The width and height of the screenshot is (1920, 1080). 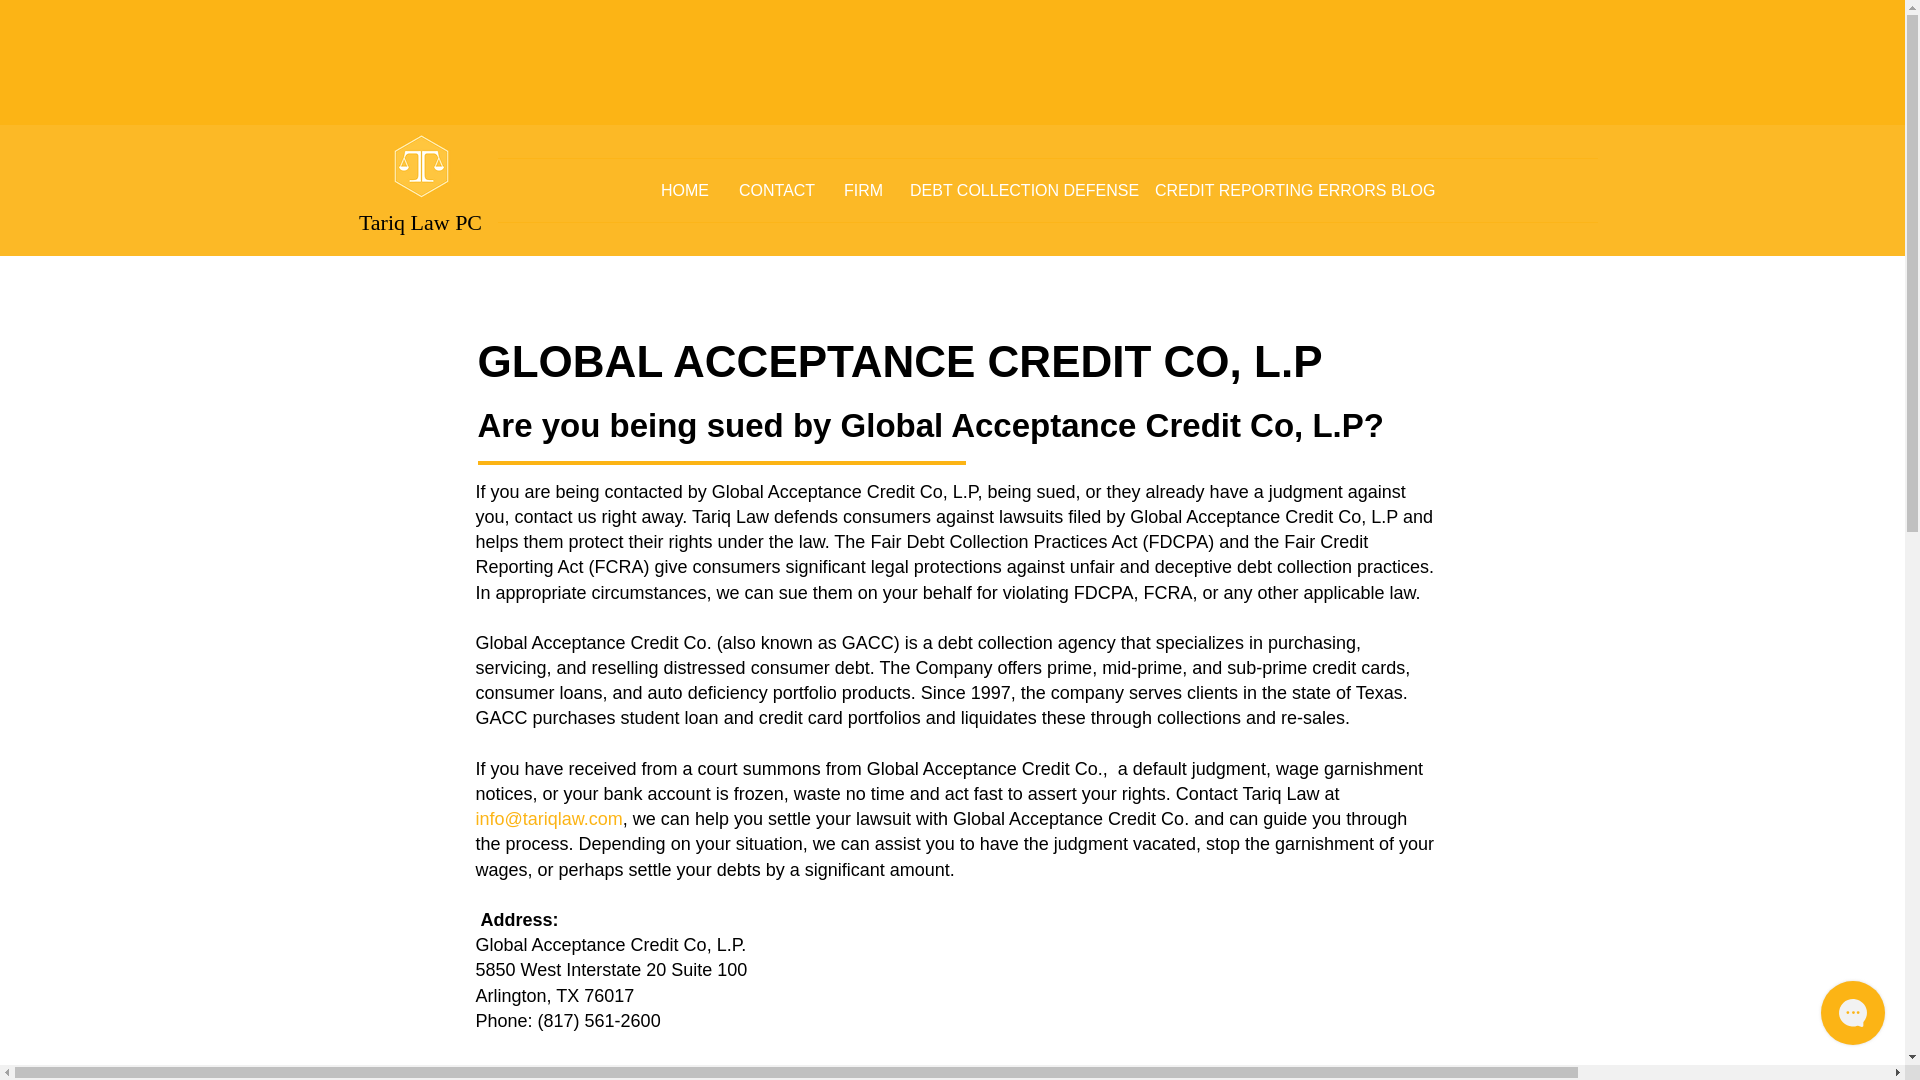 I want to click on DEBT COLLECTION DEFENSE, so click(x=1017, y=190).